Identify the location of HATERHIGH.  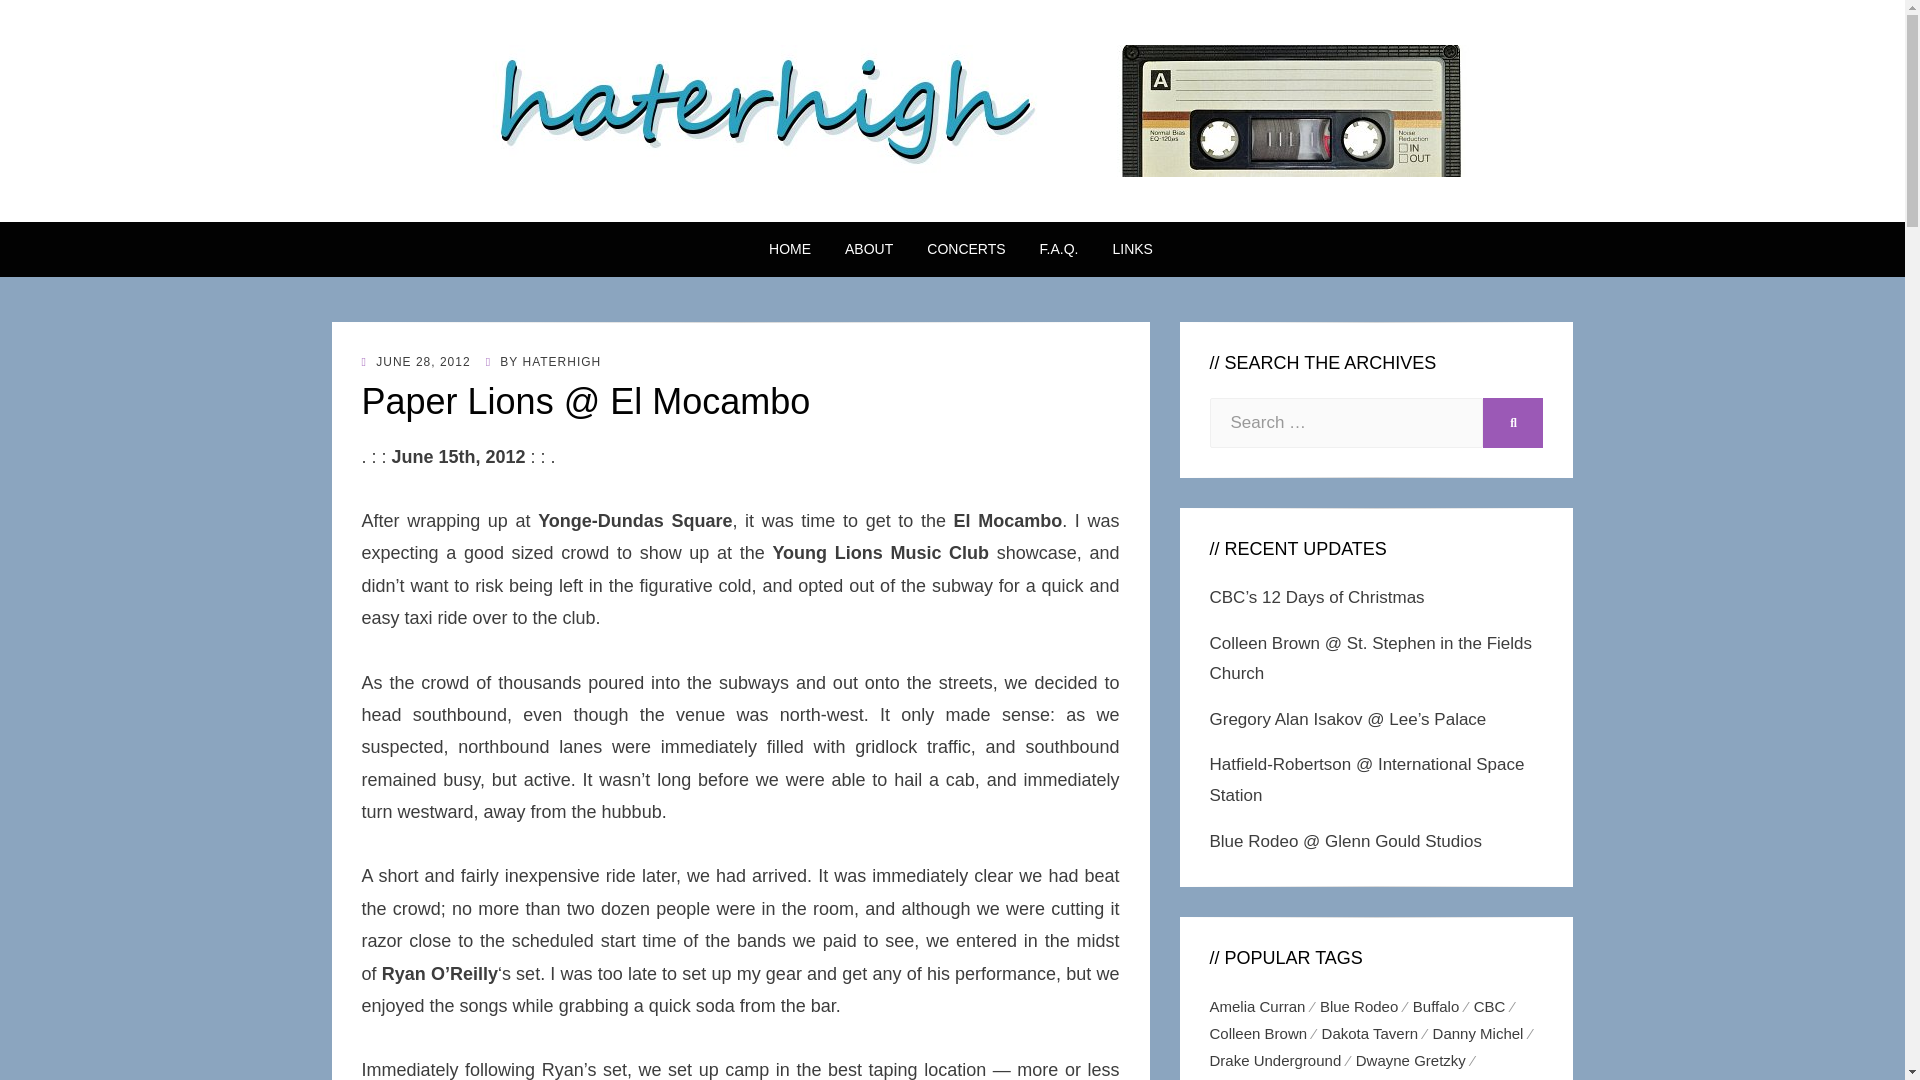
(561, 362).